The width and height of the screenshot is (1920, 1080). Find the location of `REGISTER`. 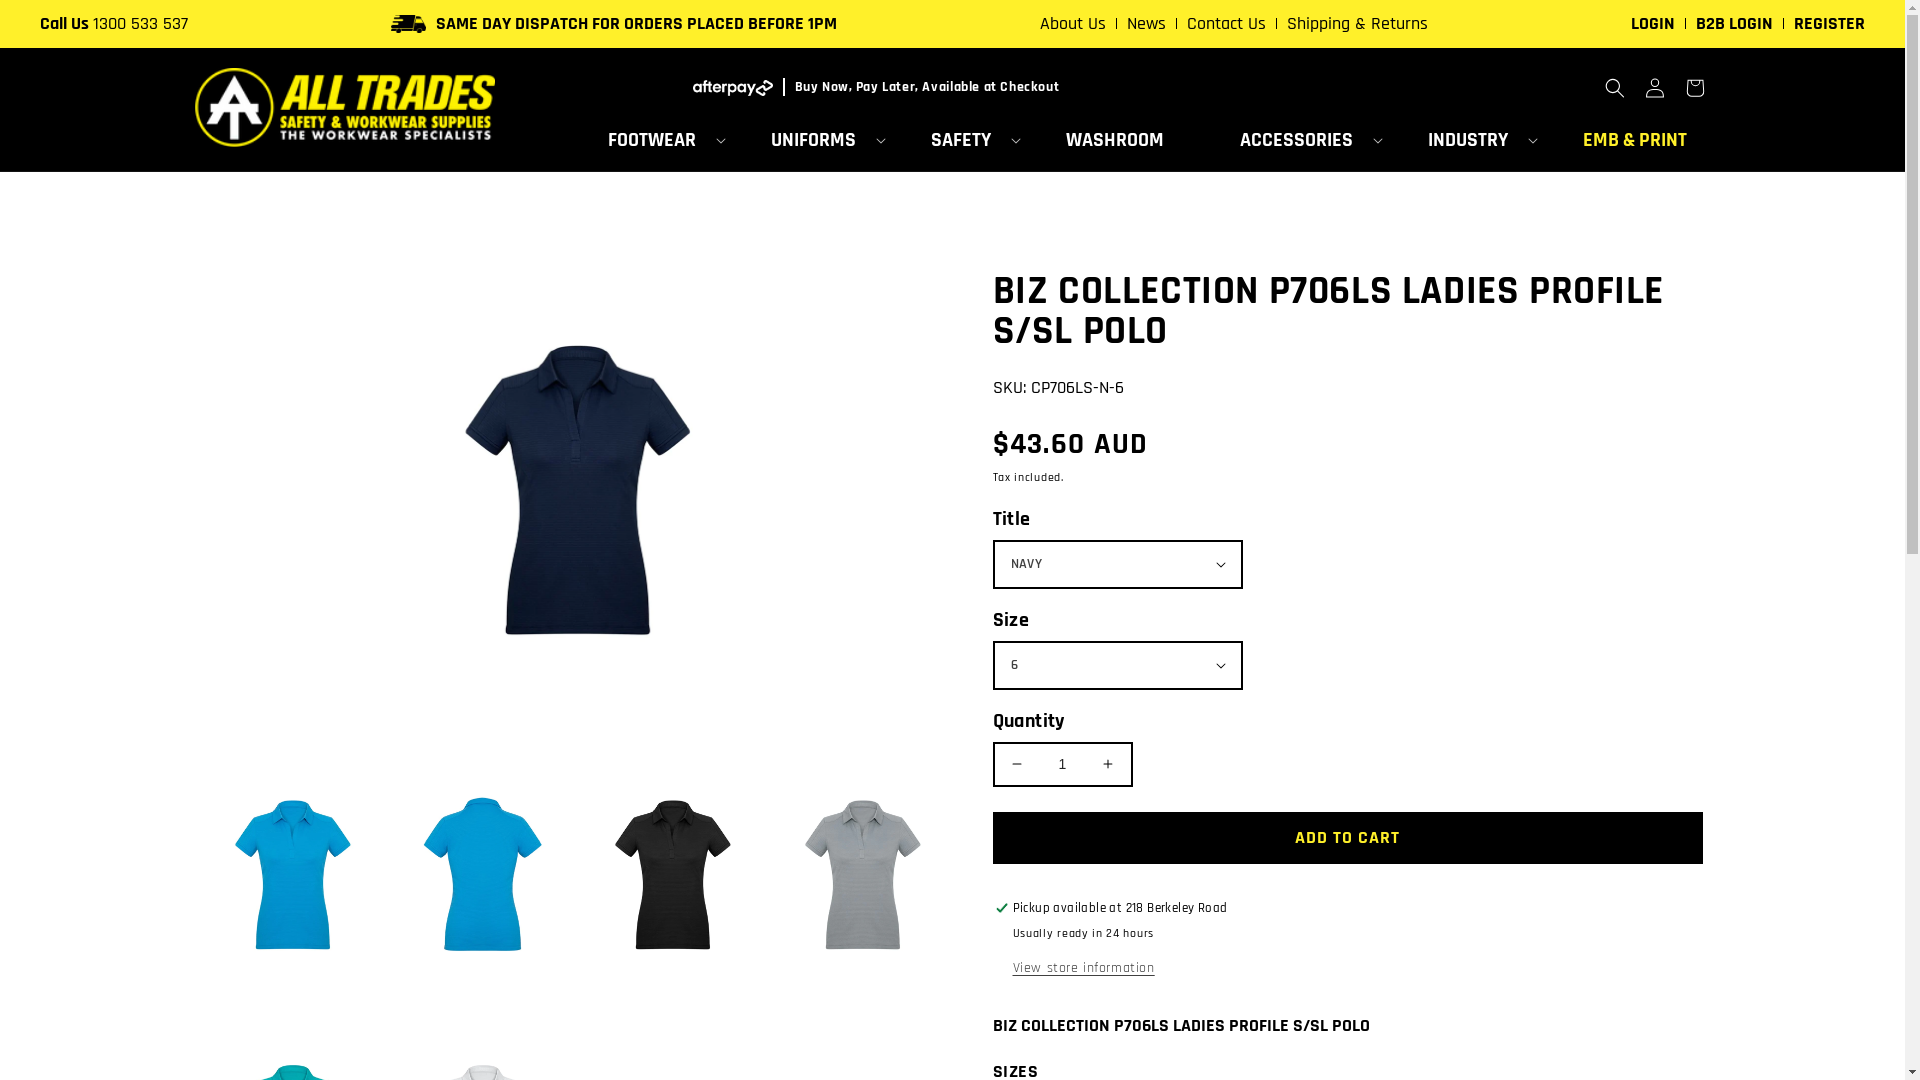

REGISTER is located at coordinates (1830, 24).